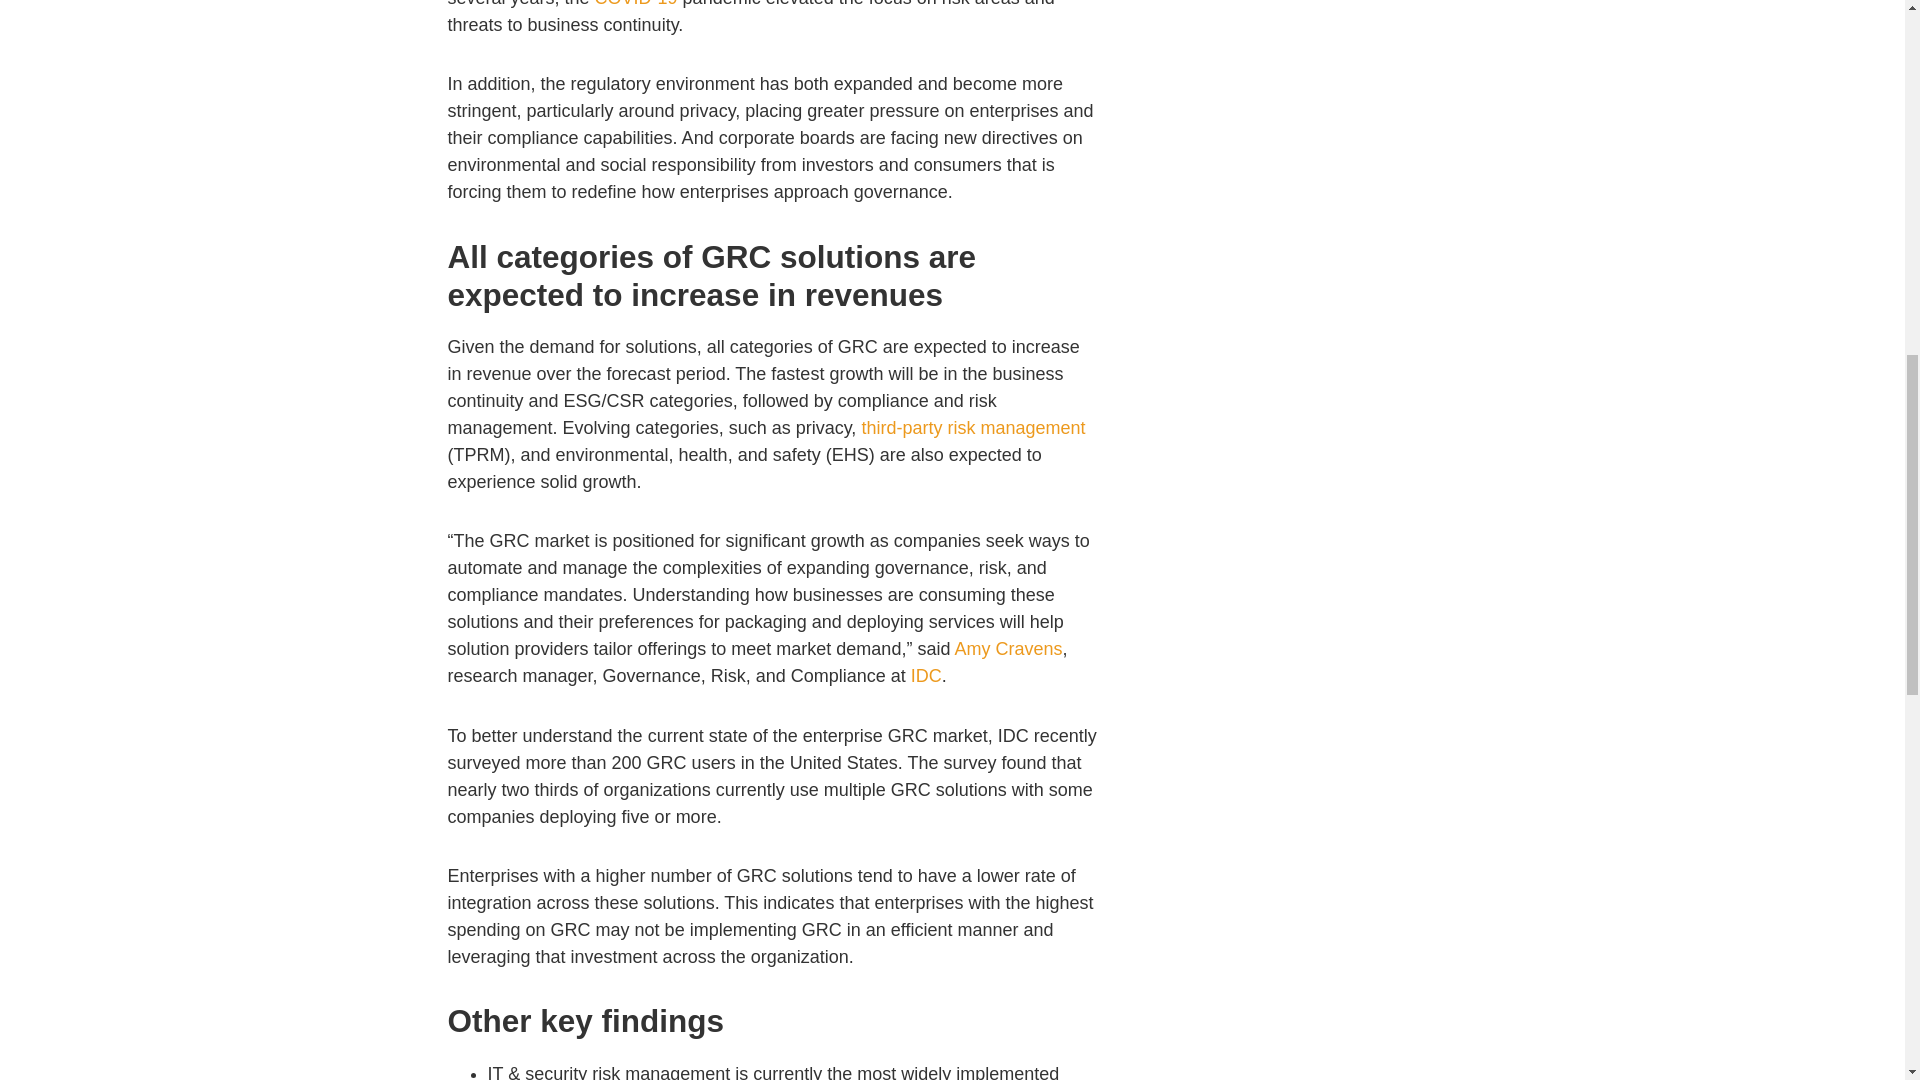 Image resolution: width=1920 pixels, height=1080 pixels. What do you see at coordinates (1008, 648) in the screenshot?
I see `Amy Cravens` at bounding box center [1008, 648].